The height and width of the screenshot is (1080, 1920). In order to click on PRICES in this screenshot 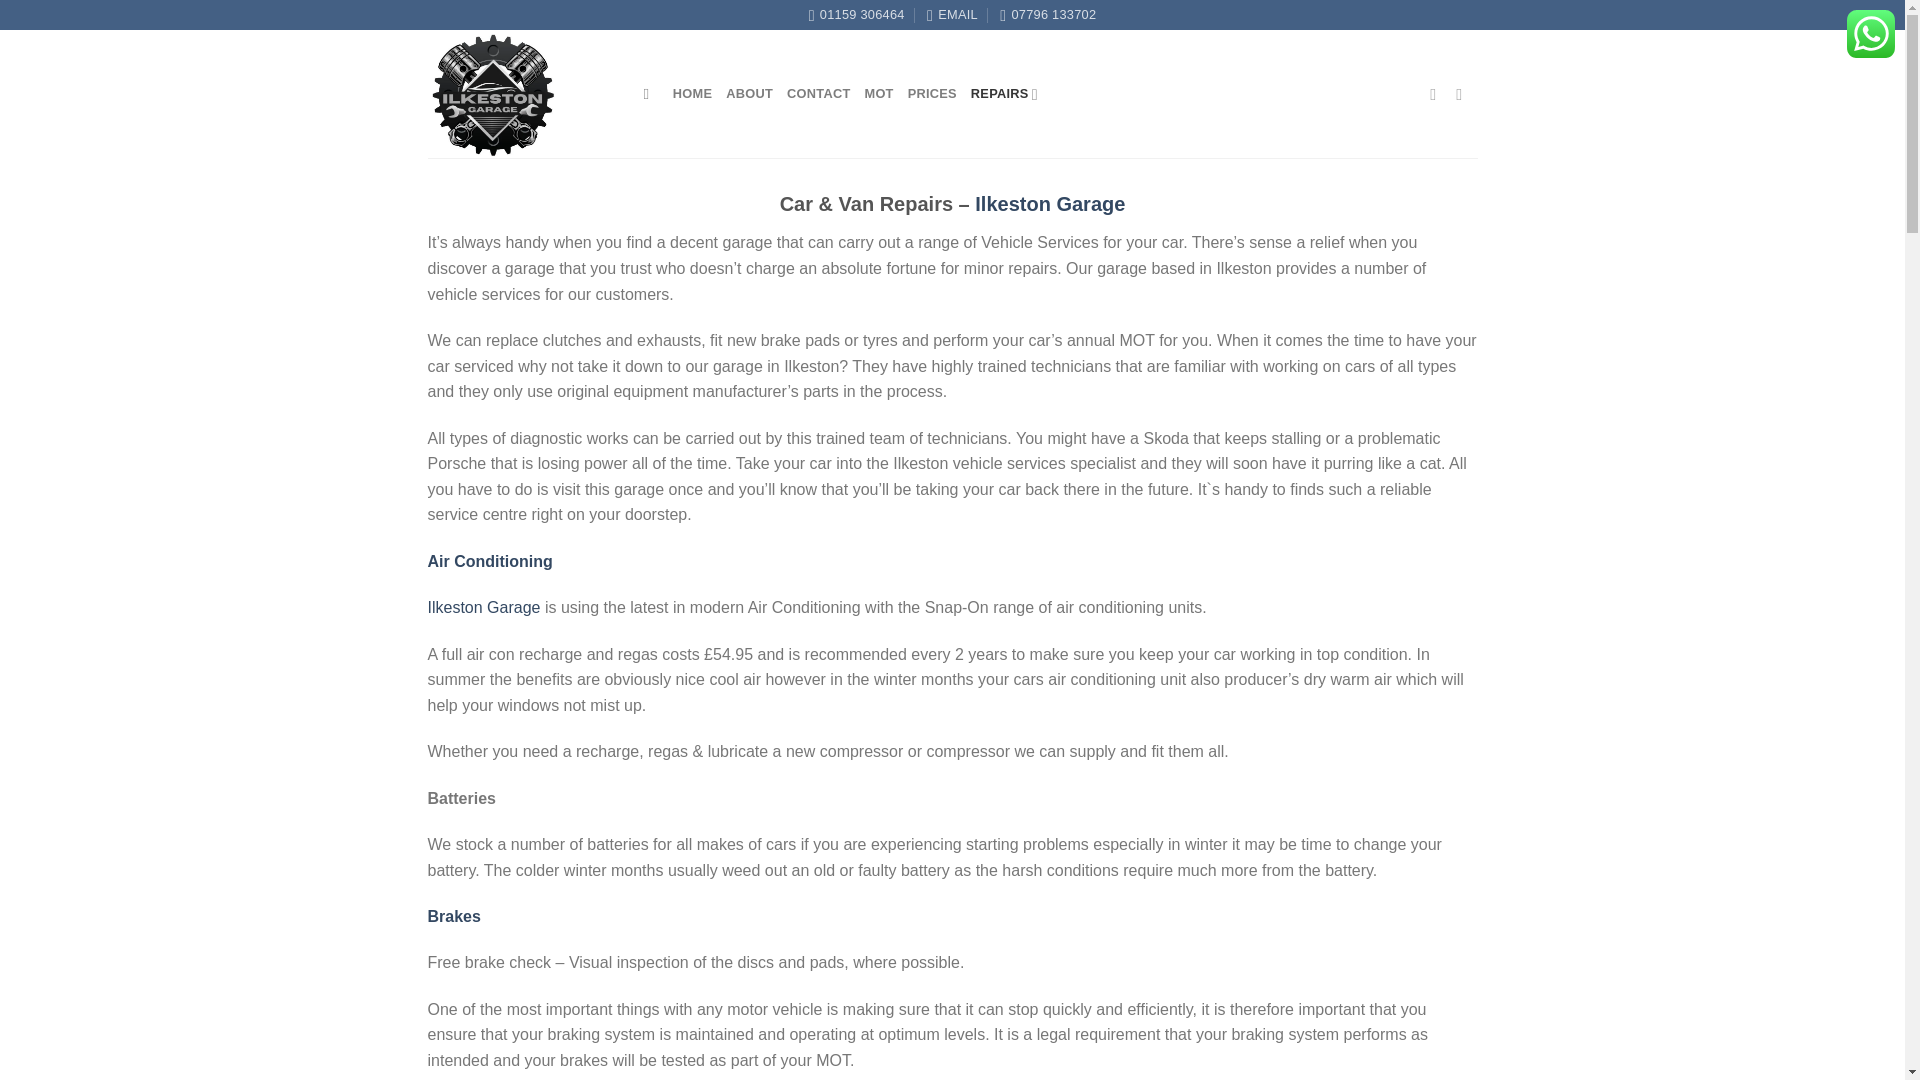, I will do `click(932, 94)`.